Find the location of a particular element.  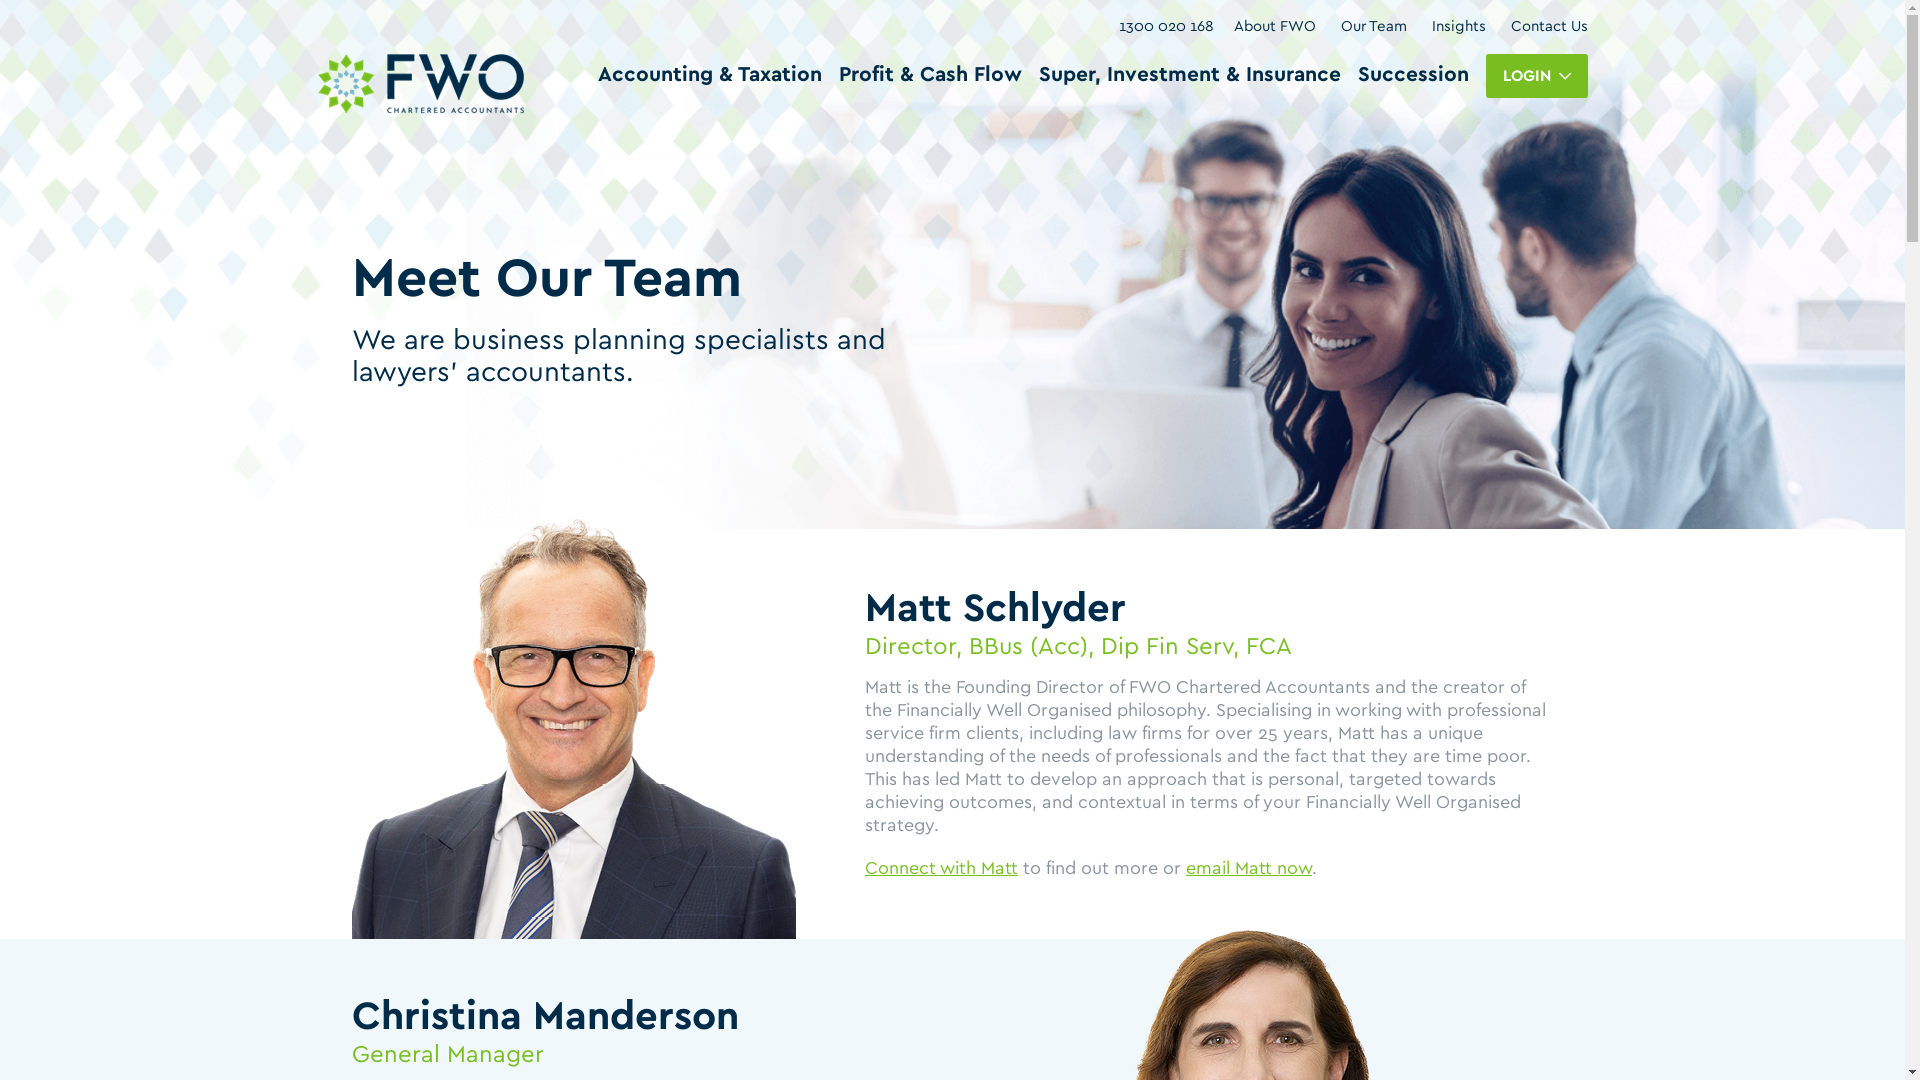

Succession is located at coordinates (1414, 75).